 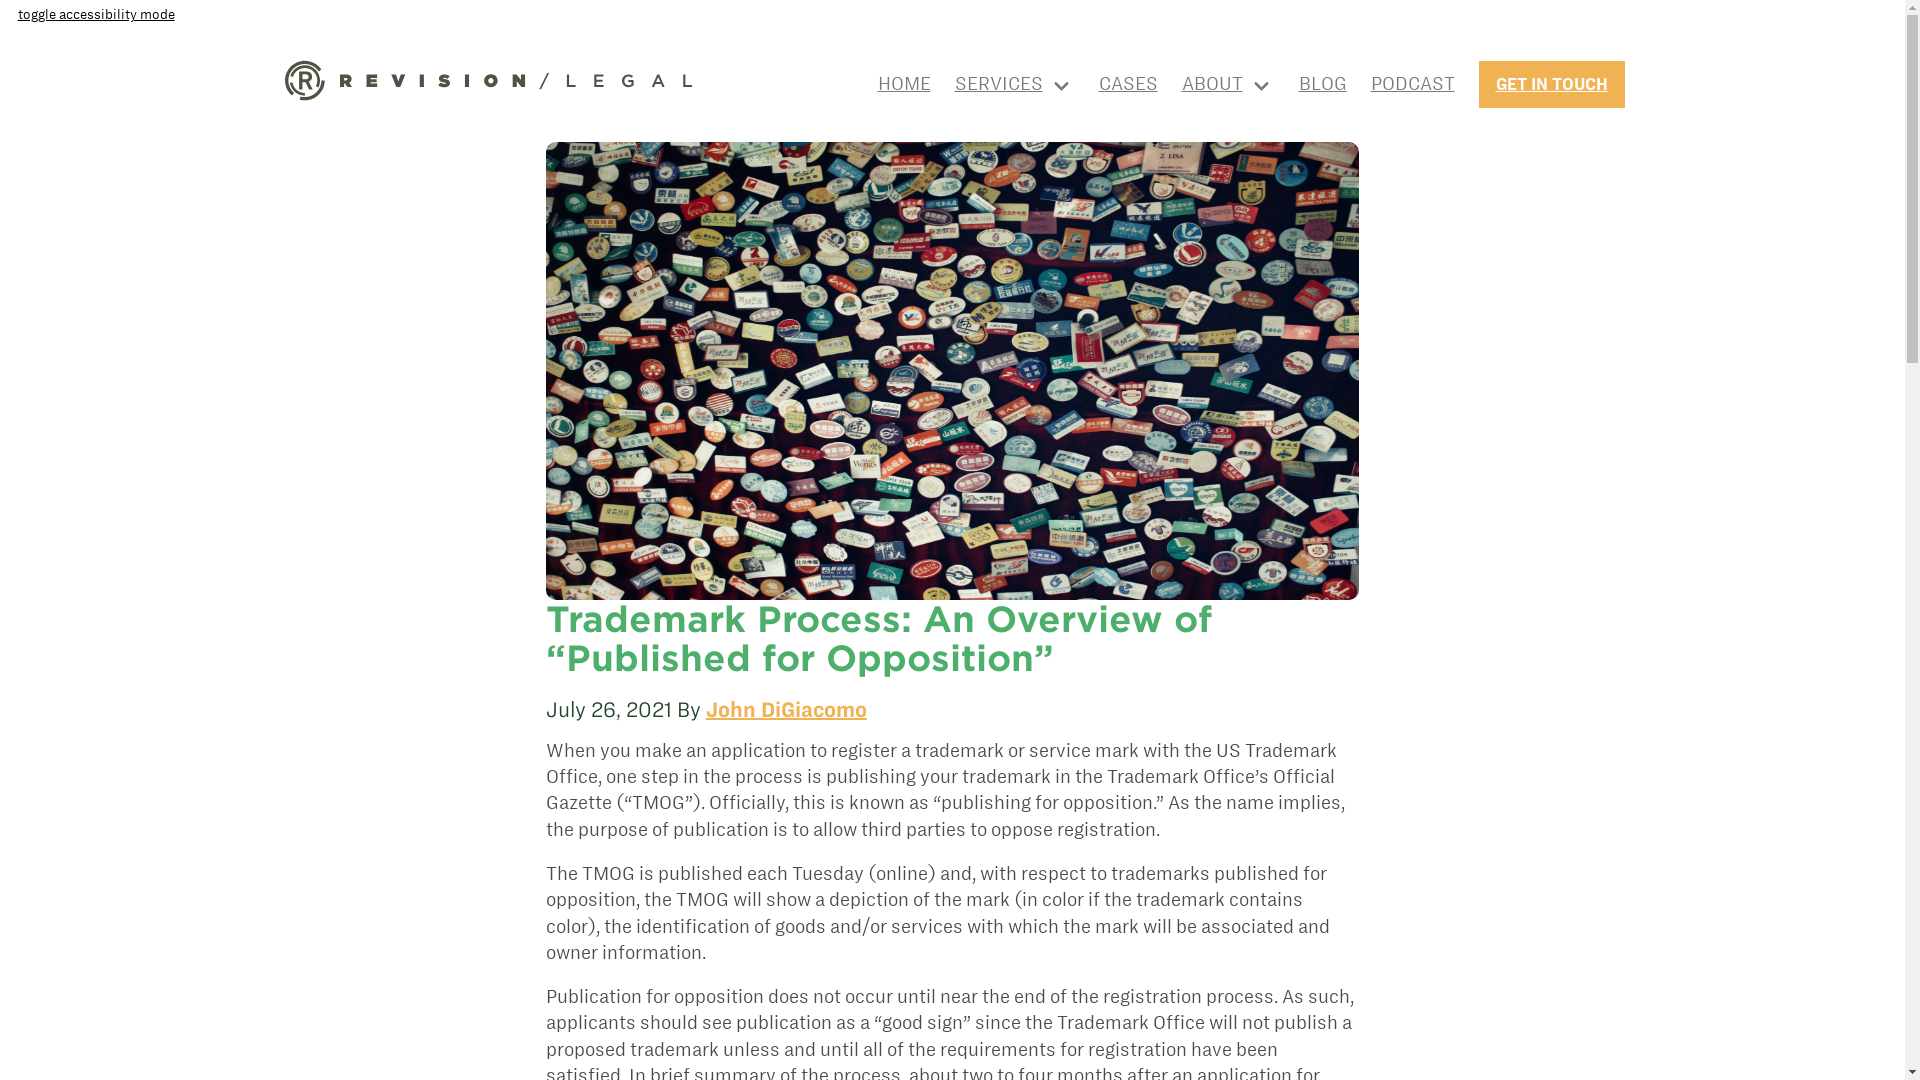 What do you see at coordinates (1014, 83) in the screenshot?
I see `Services` at bounding box center [1014, 83].